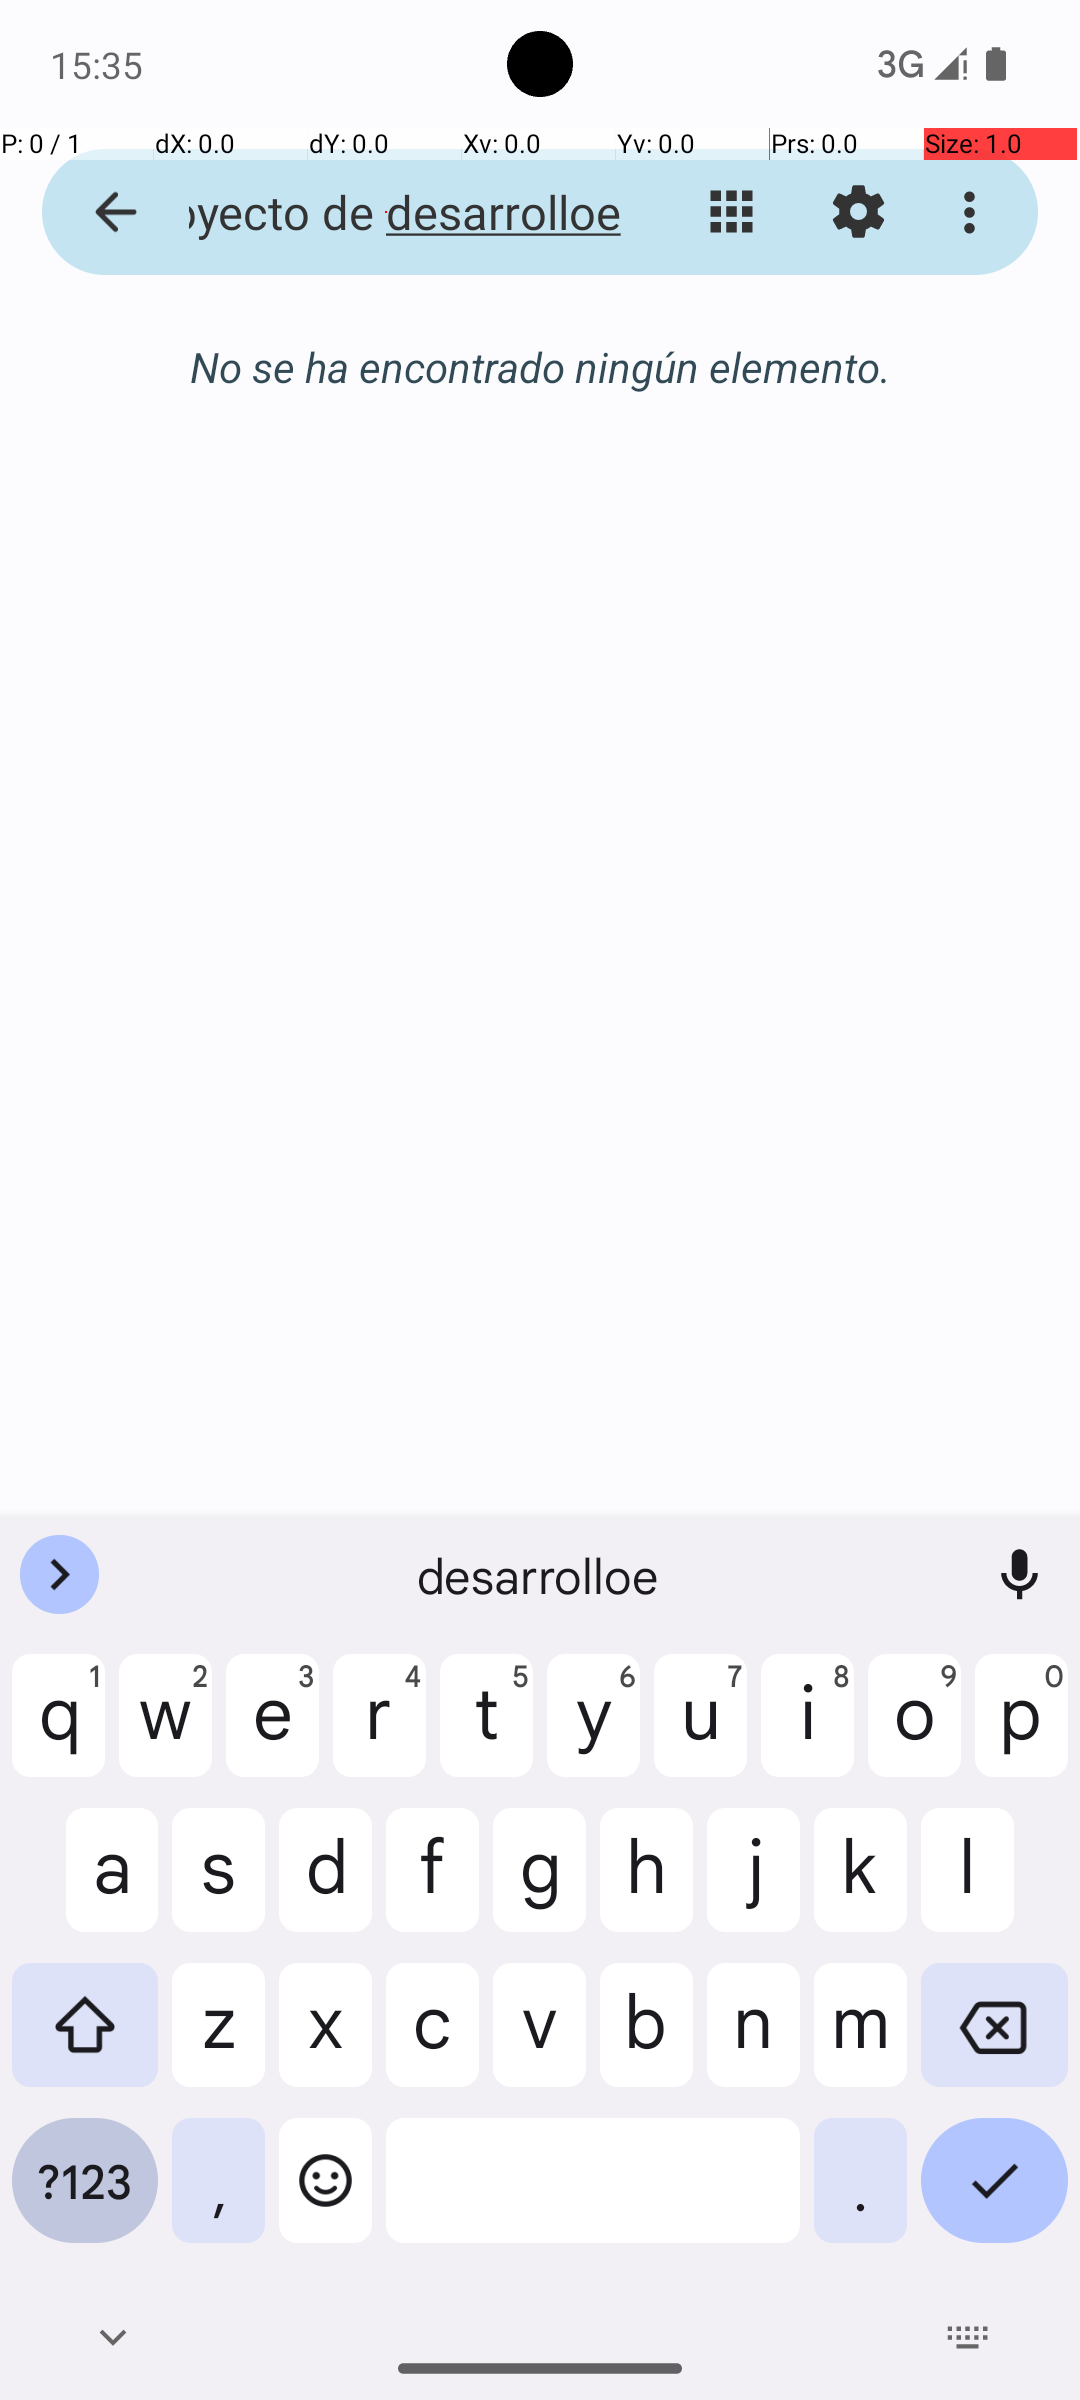  What do you see at coordinates (386, 212) in the screenshot?
I see `reunion dproyecto de desarrolloe equipo` at bounding box center [386, 212].